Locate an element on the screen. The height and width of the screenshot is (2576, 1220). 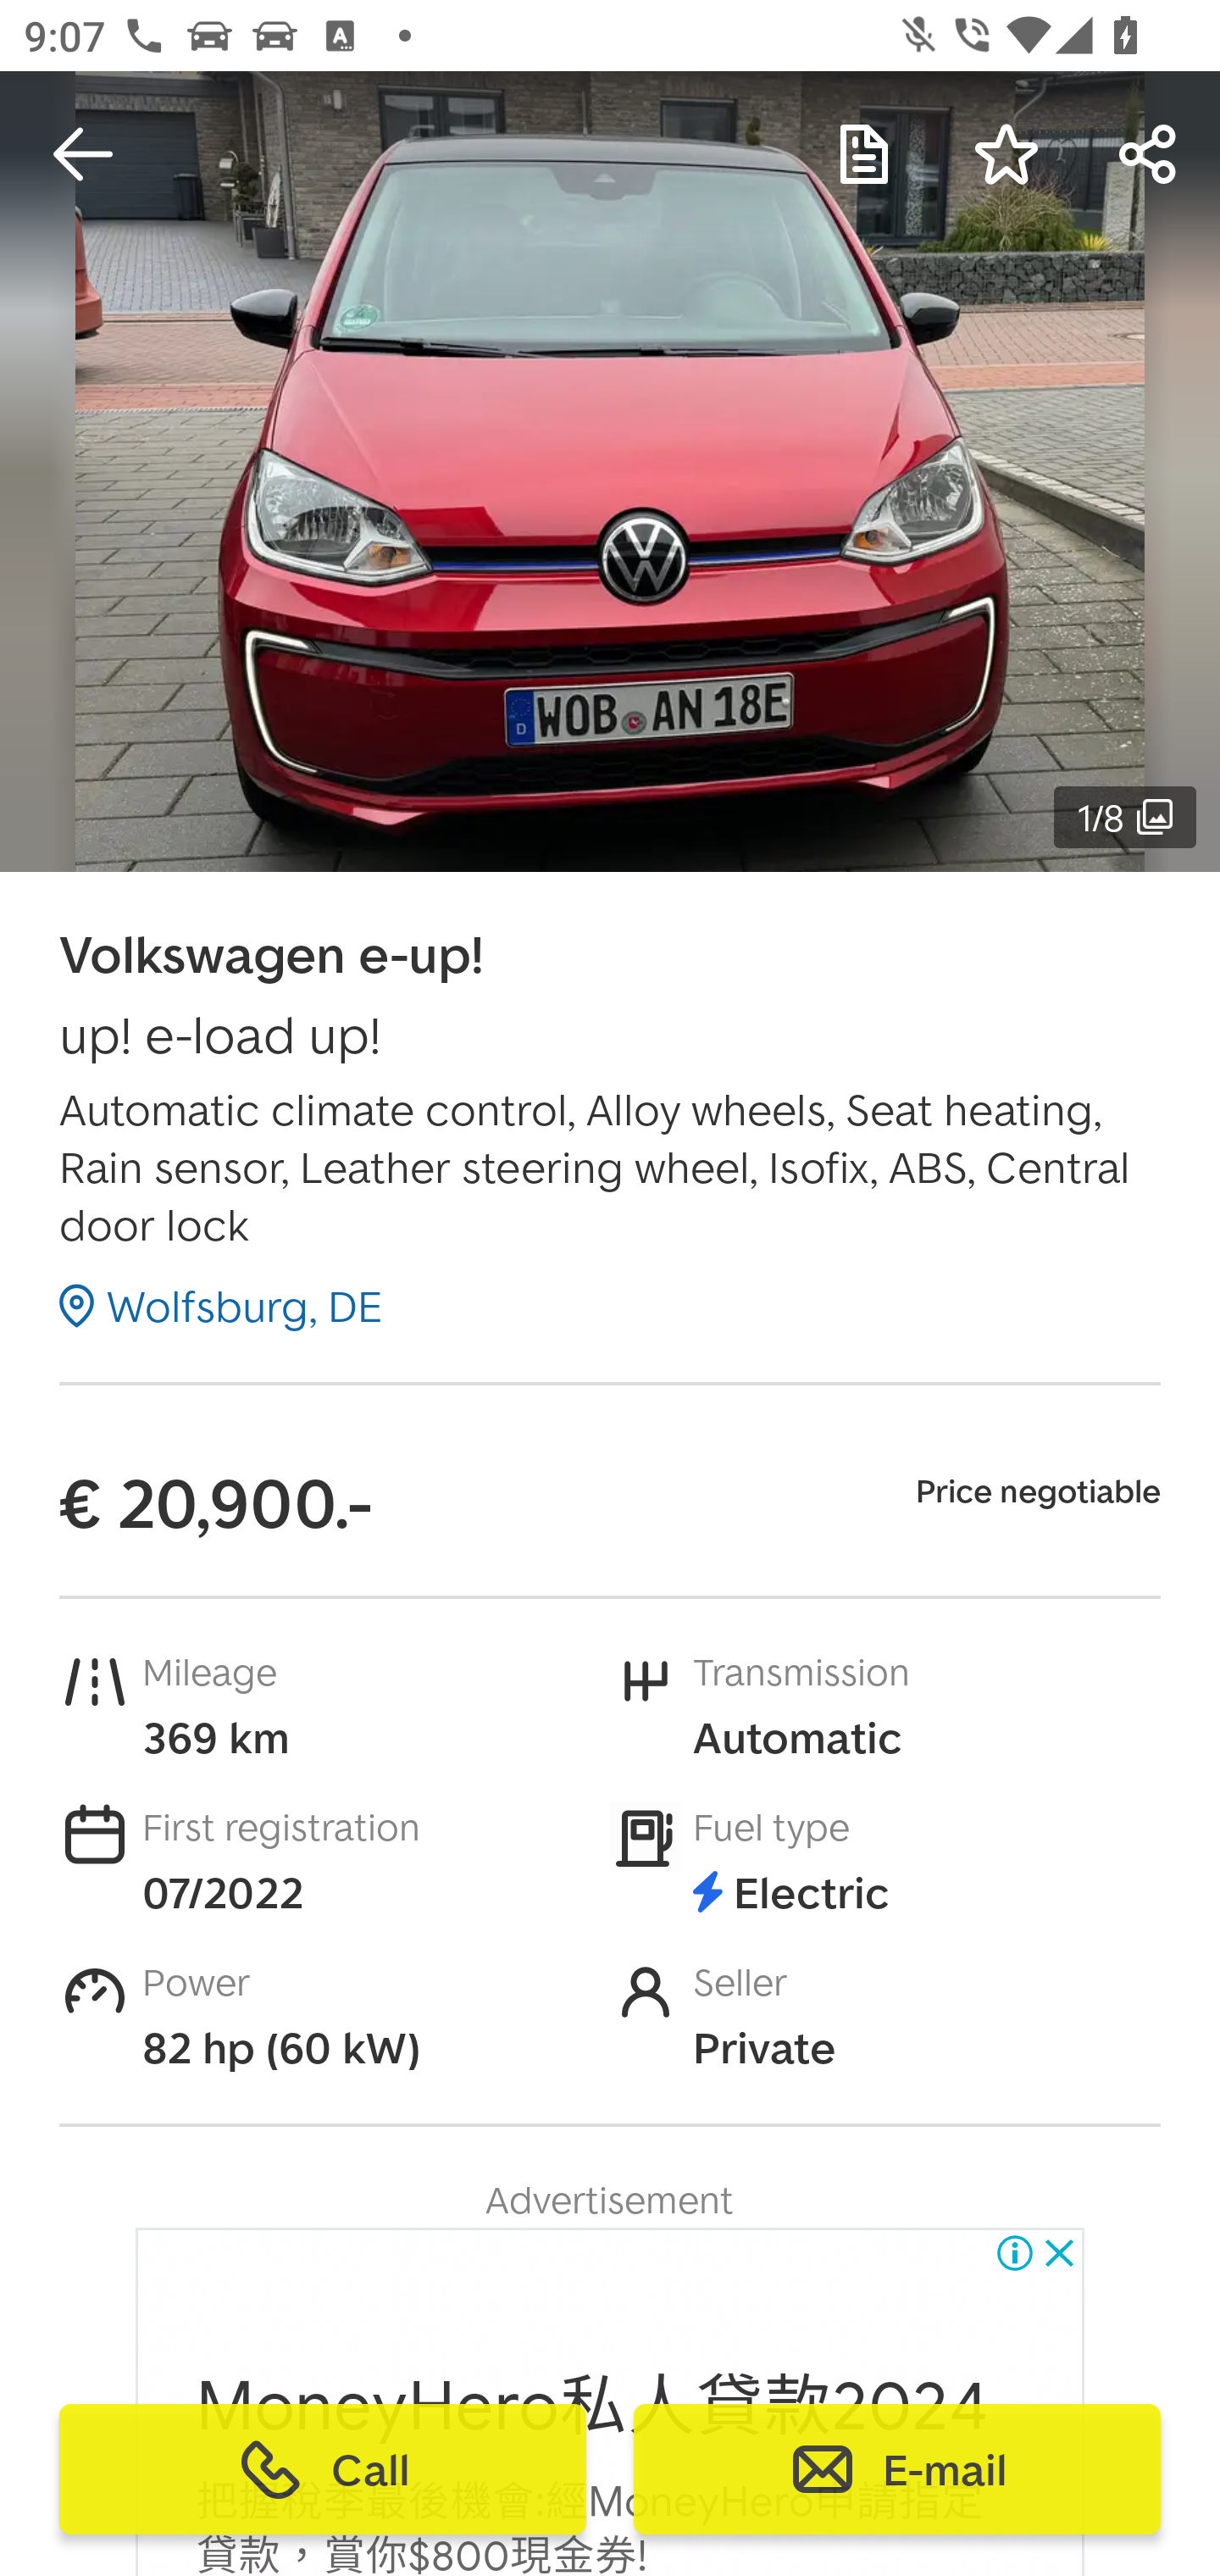
Price negotiable is located at coordinates (1038, 1490).